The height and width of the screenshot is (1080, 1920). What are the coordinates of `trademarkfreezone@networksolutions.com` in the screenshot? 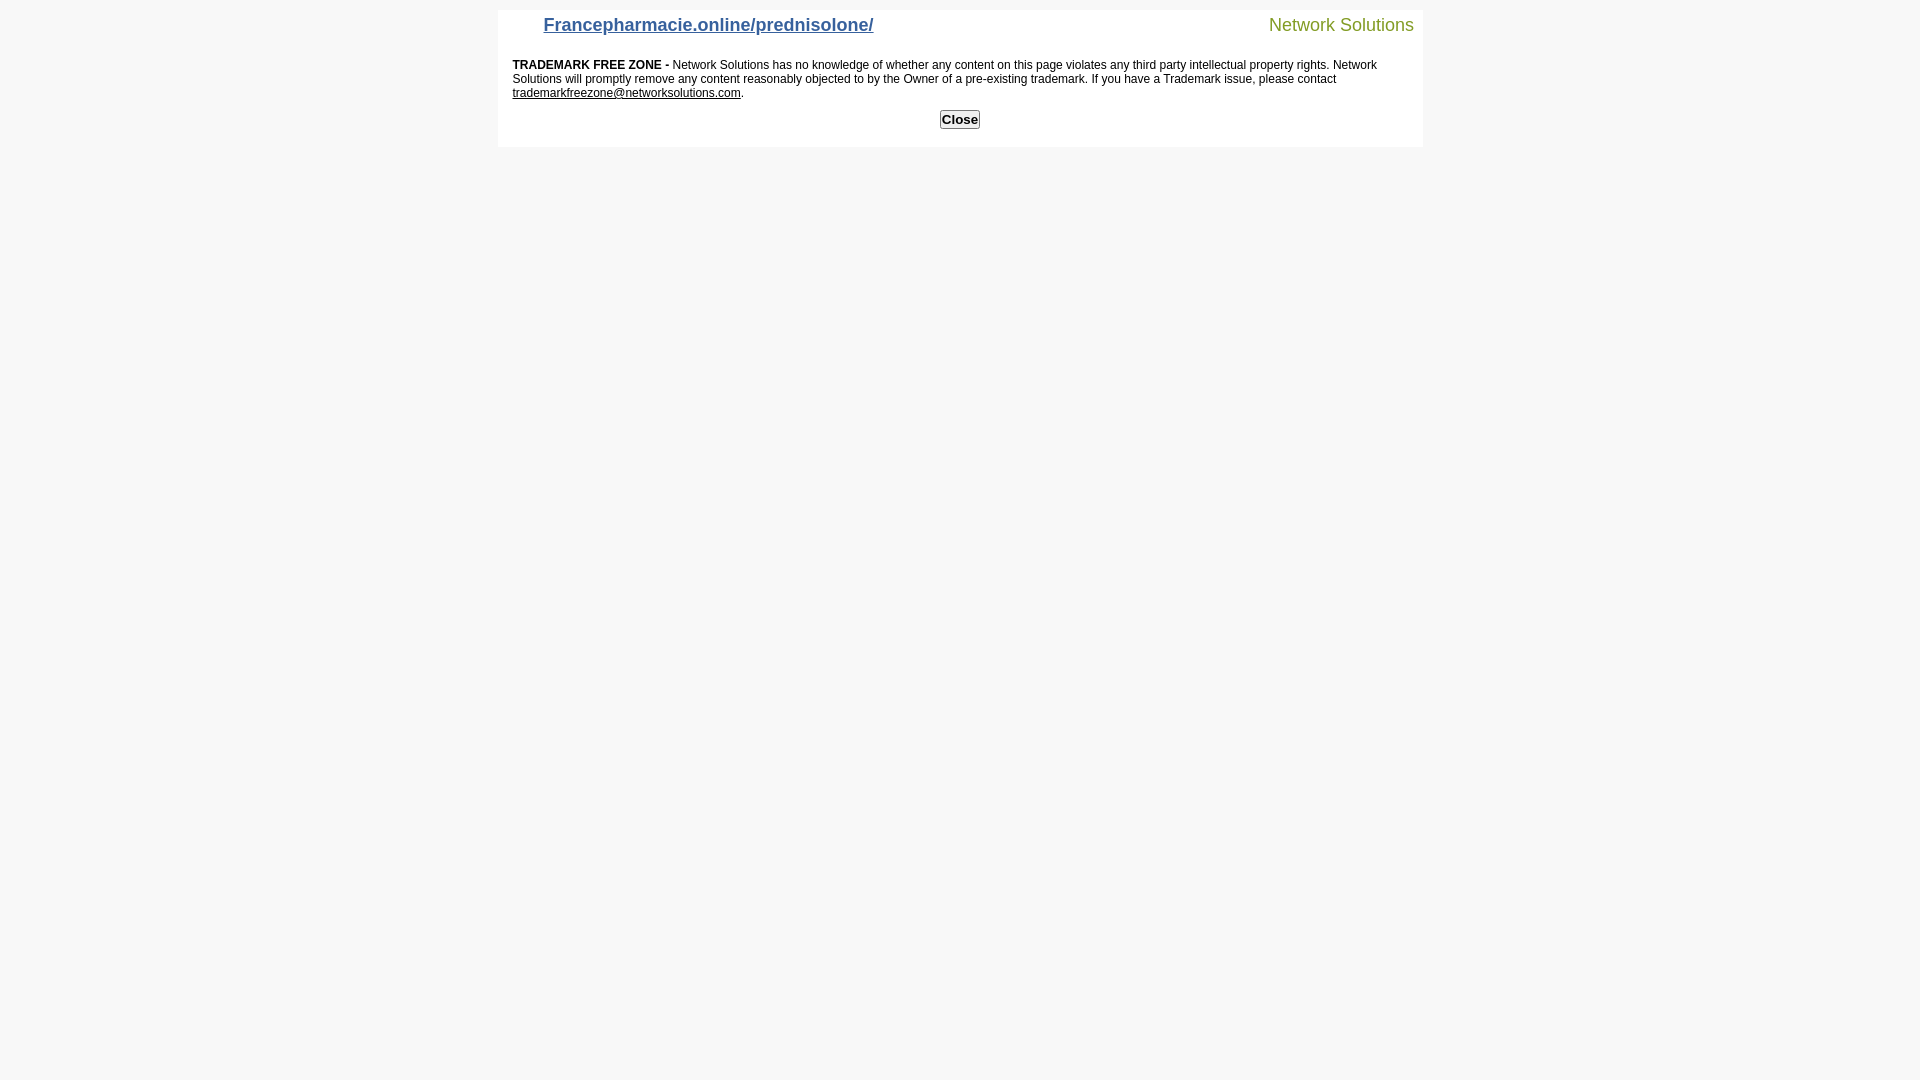 It's located at (626, 93).